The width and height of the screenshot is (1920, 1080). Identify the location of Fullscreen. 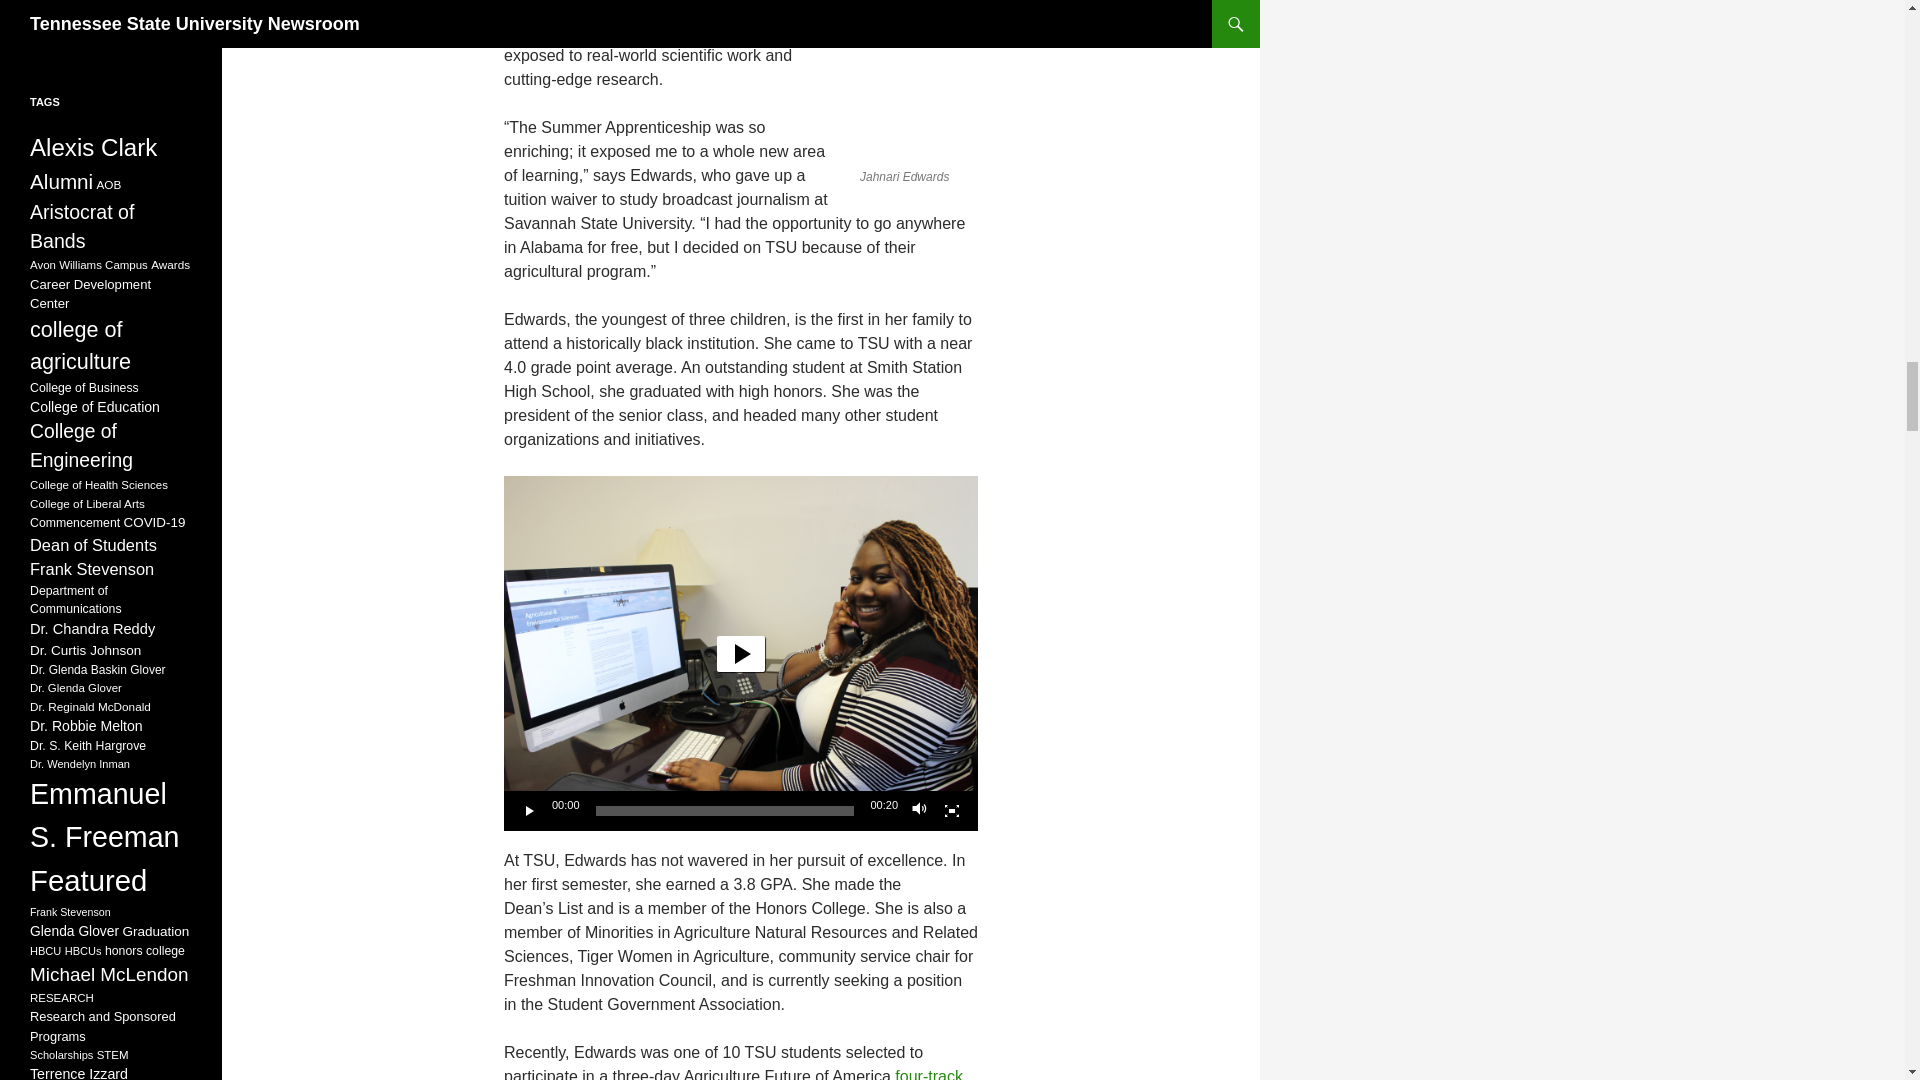
(952, 810).